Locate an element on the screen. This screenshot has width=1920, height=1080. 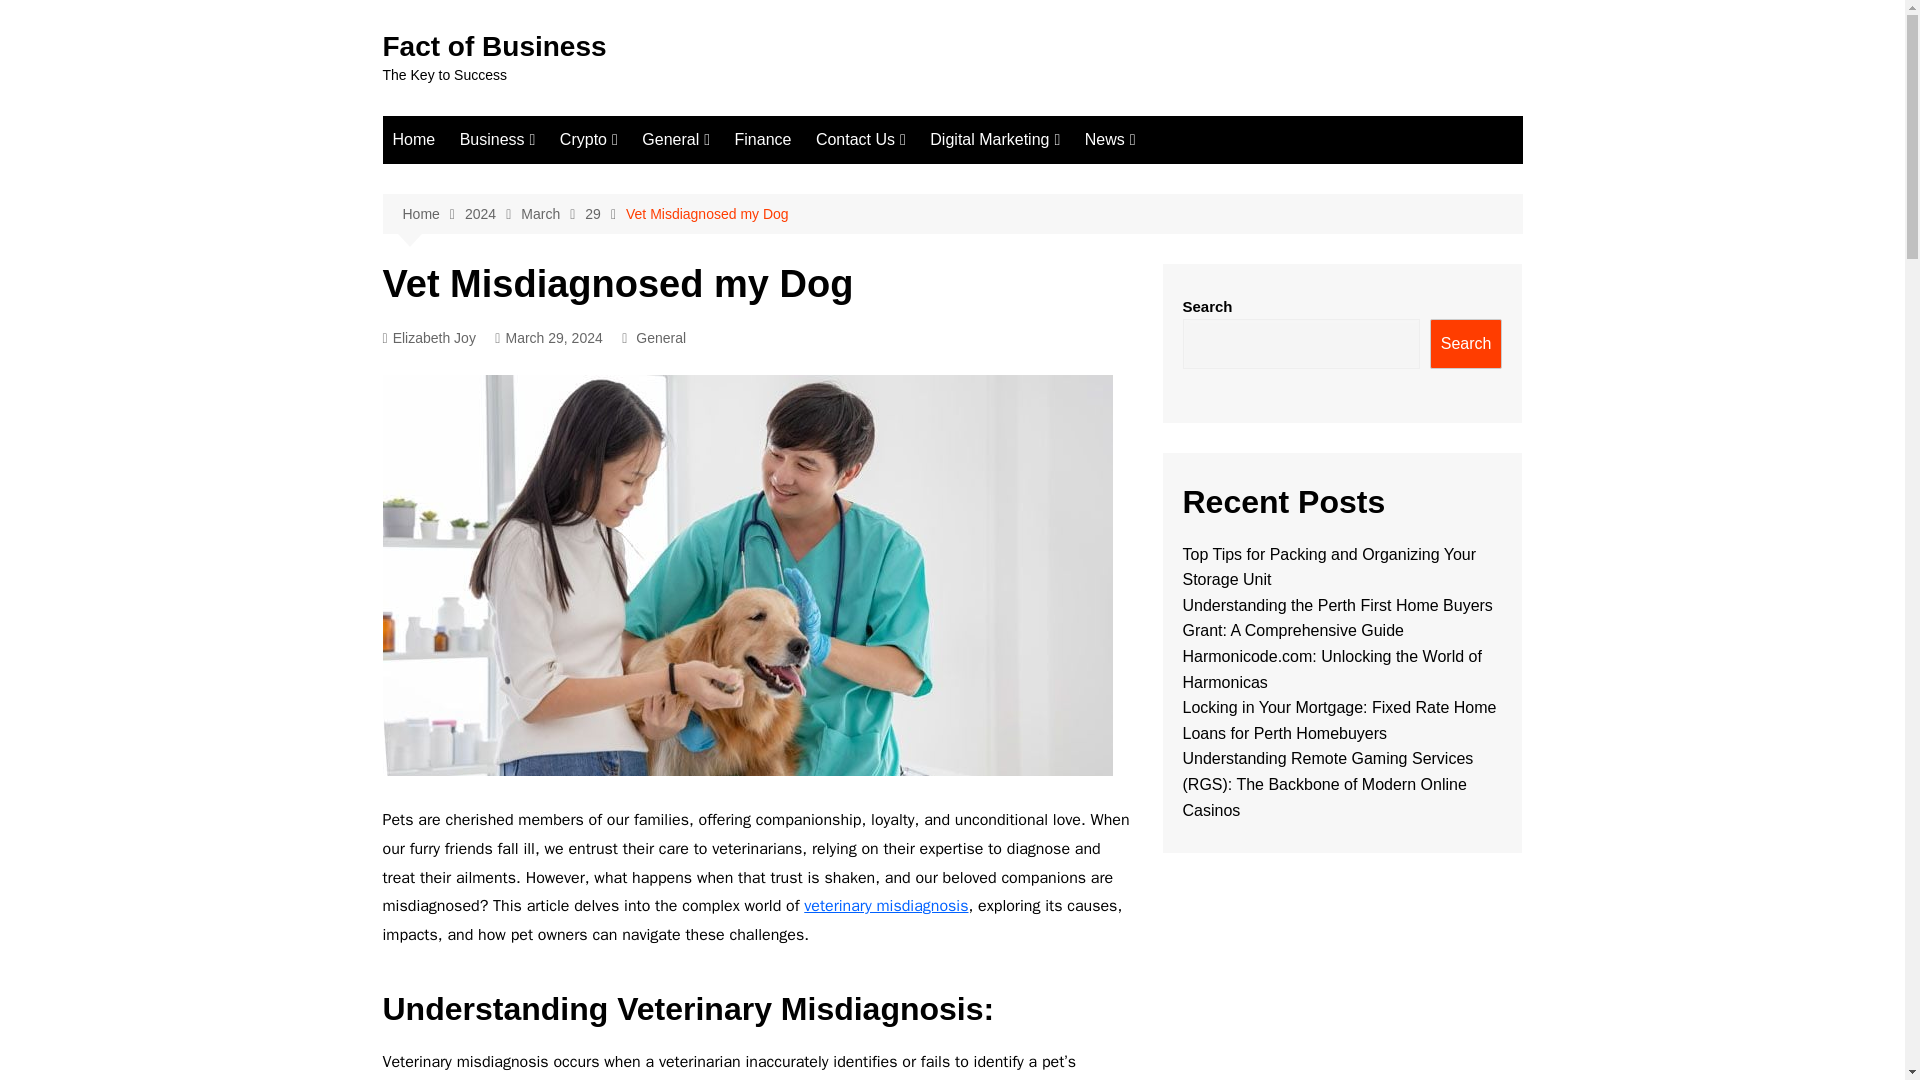
Privacy Policy is located at coordinates (916, 362).